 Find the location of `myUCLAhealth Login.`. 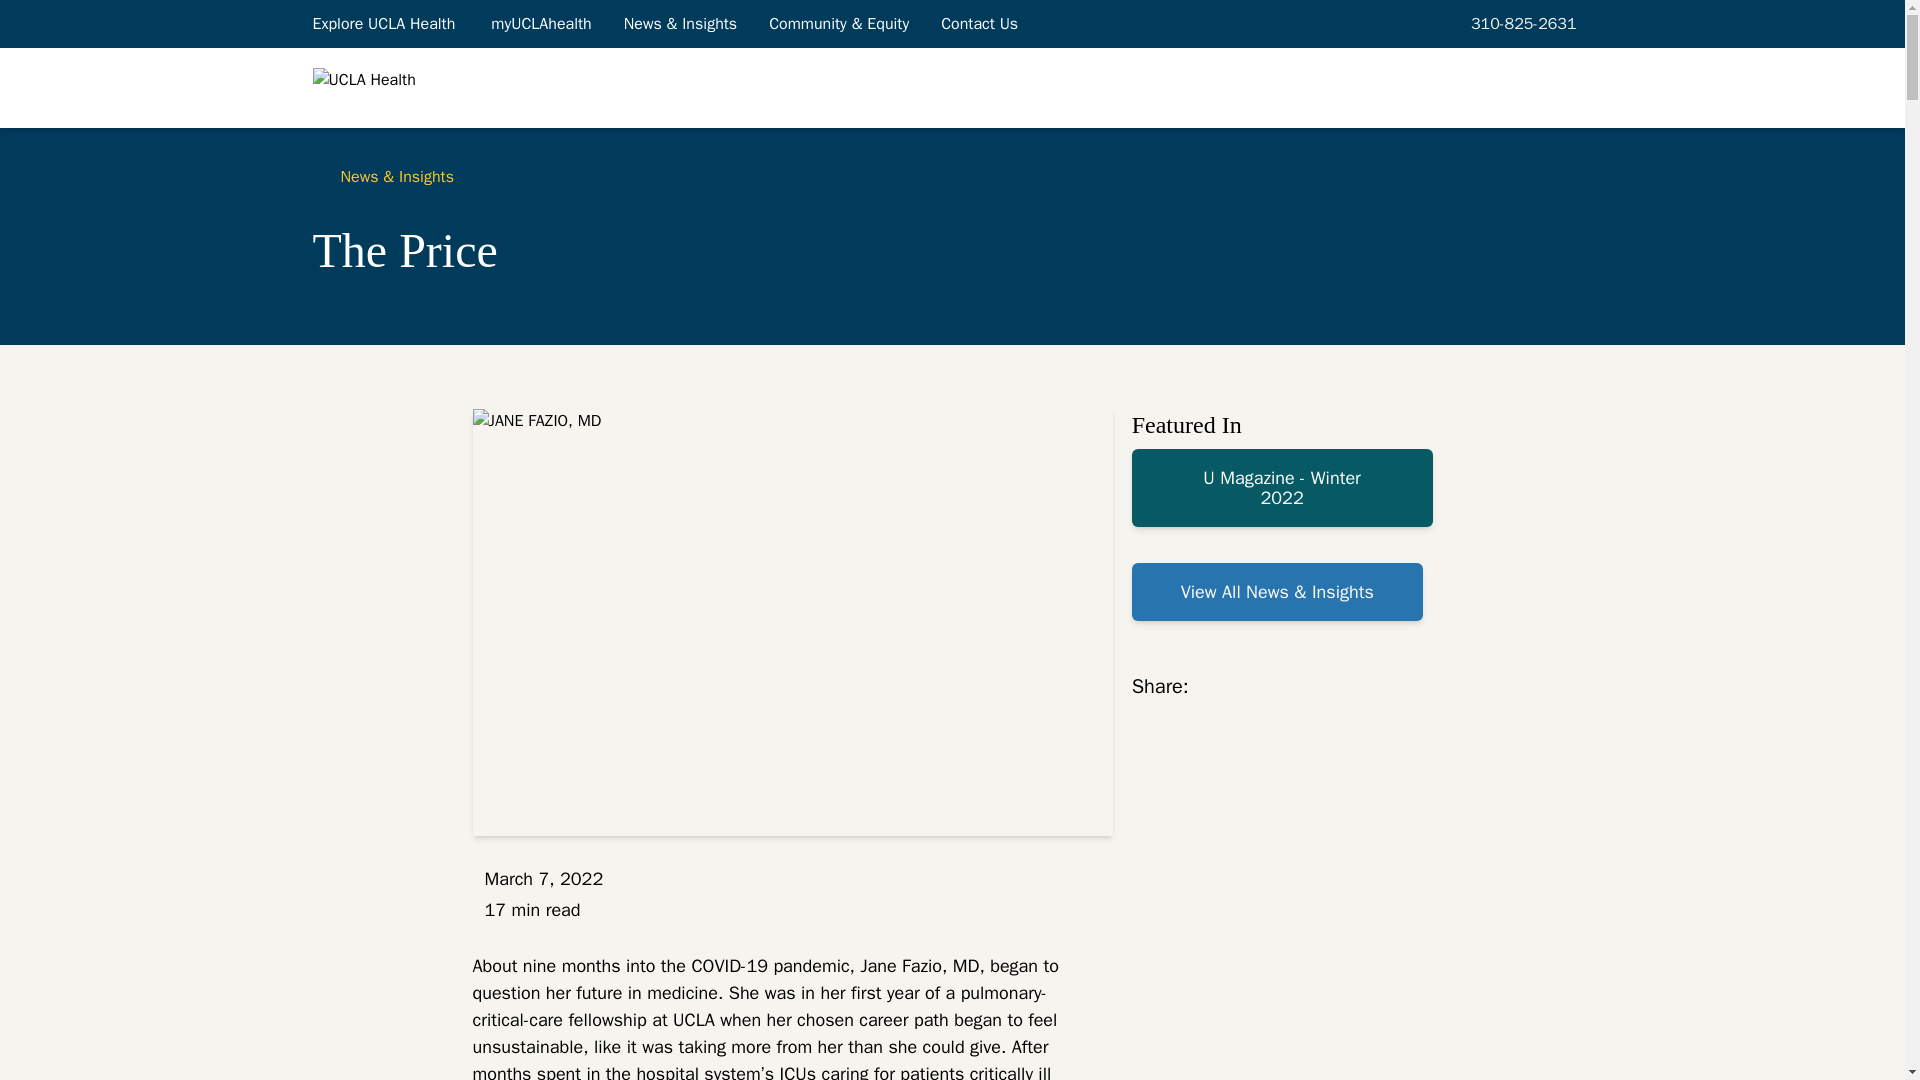

myUCLAhealth Login. is located at coordinates (540, 23).